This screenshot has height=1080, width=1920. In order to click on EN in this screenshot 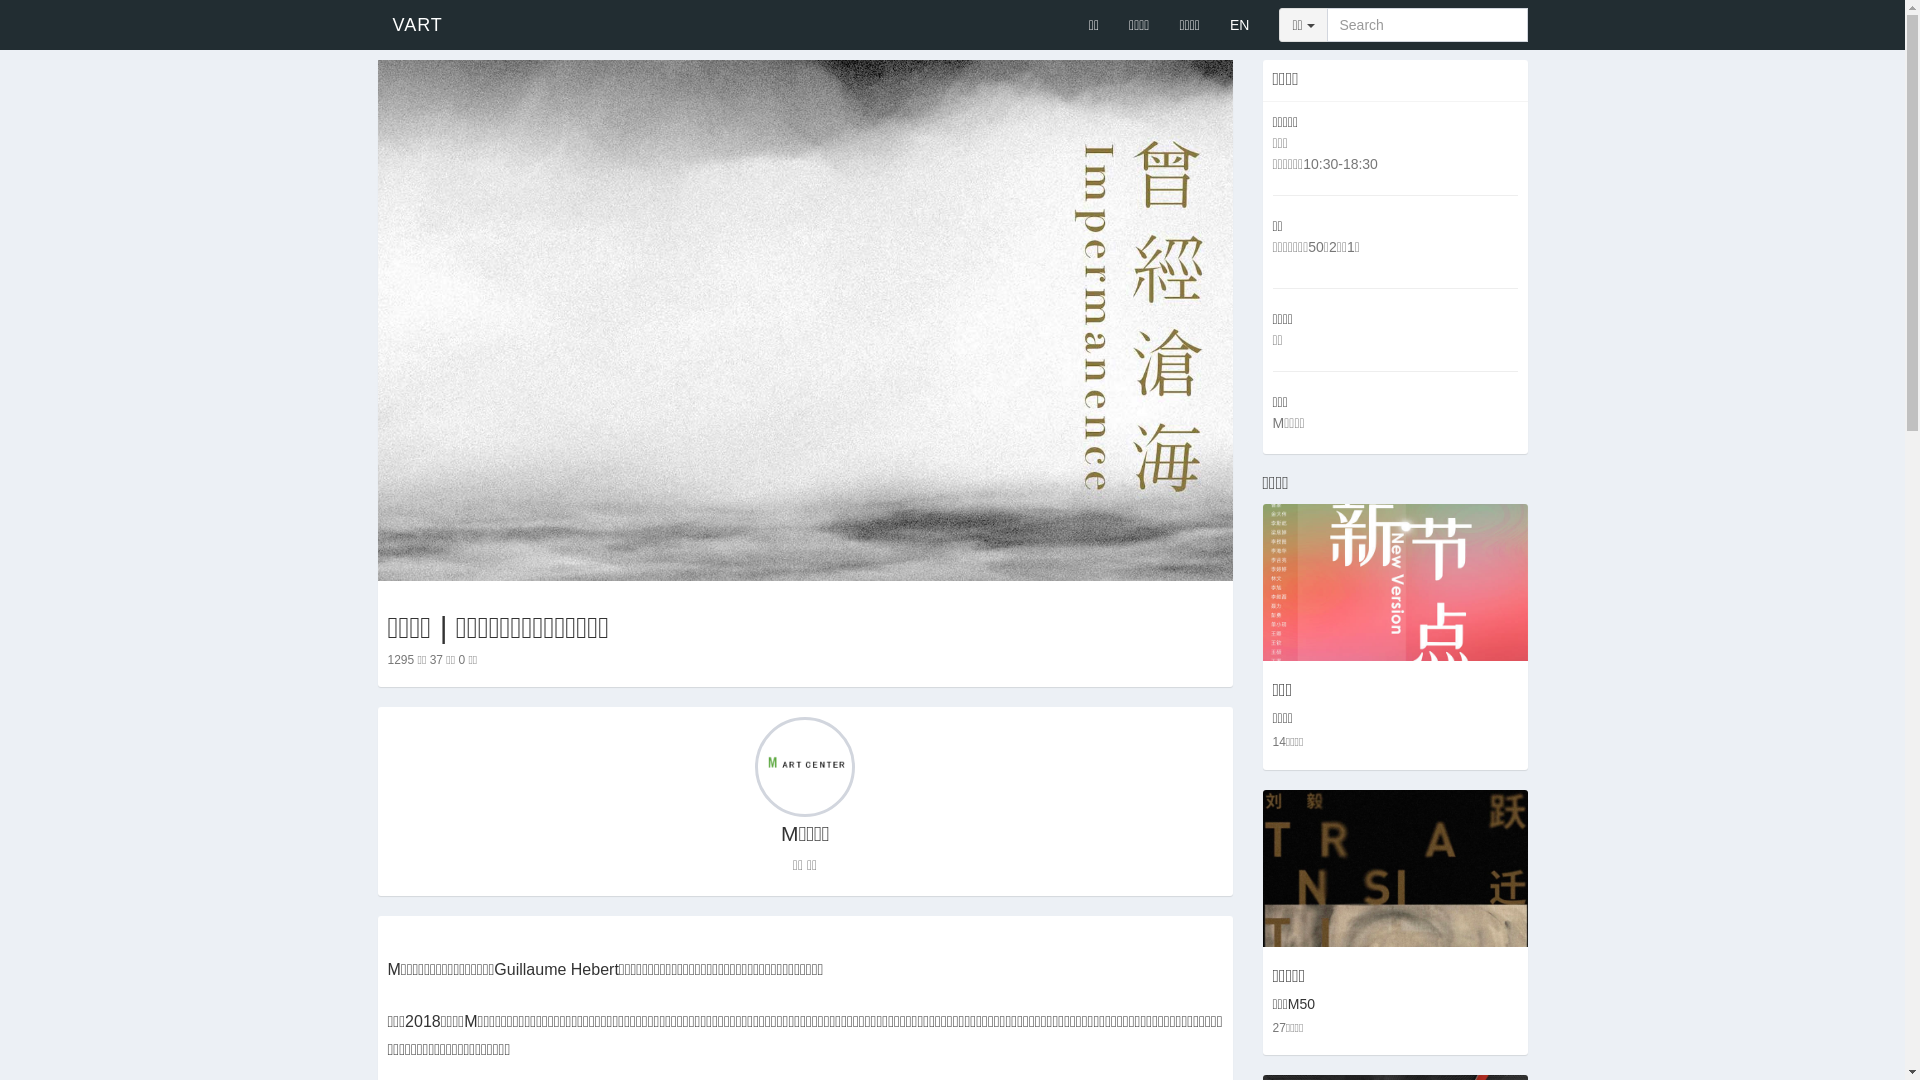, I will do `click(1240, 25)`.